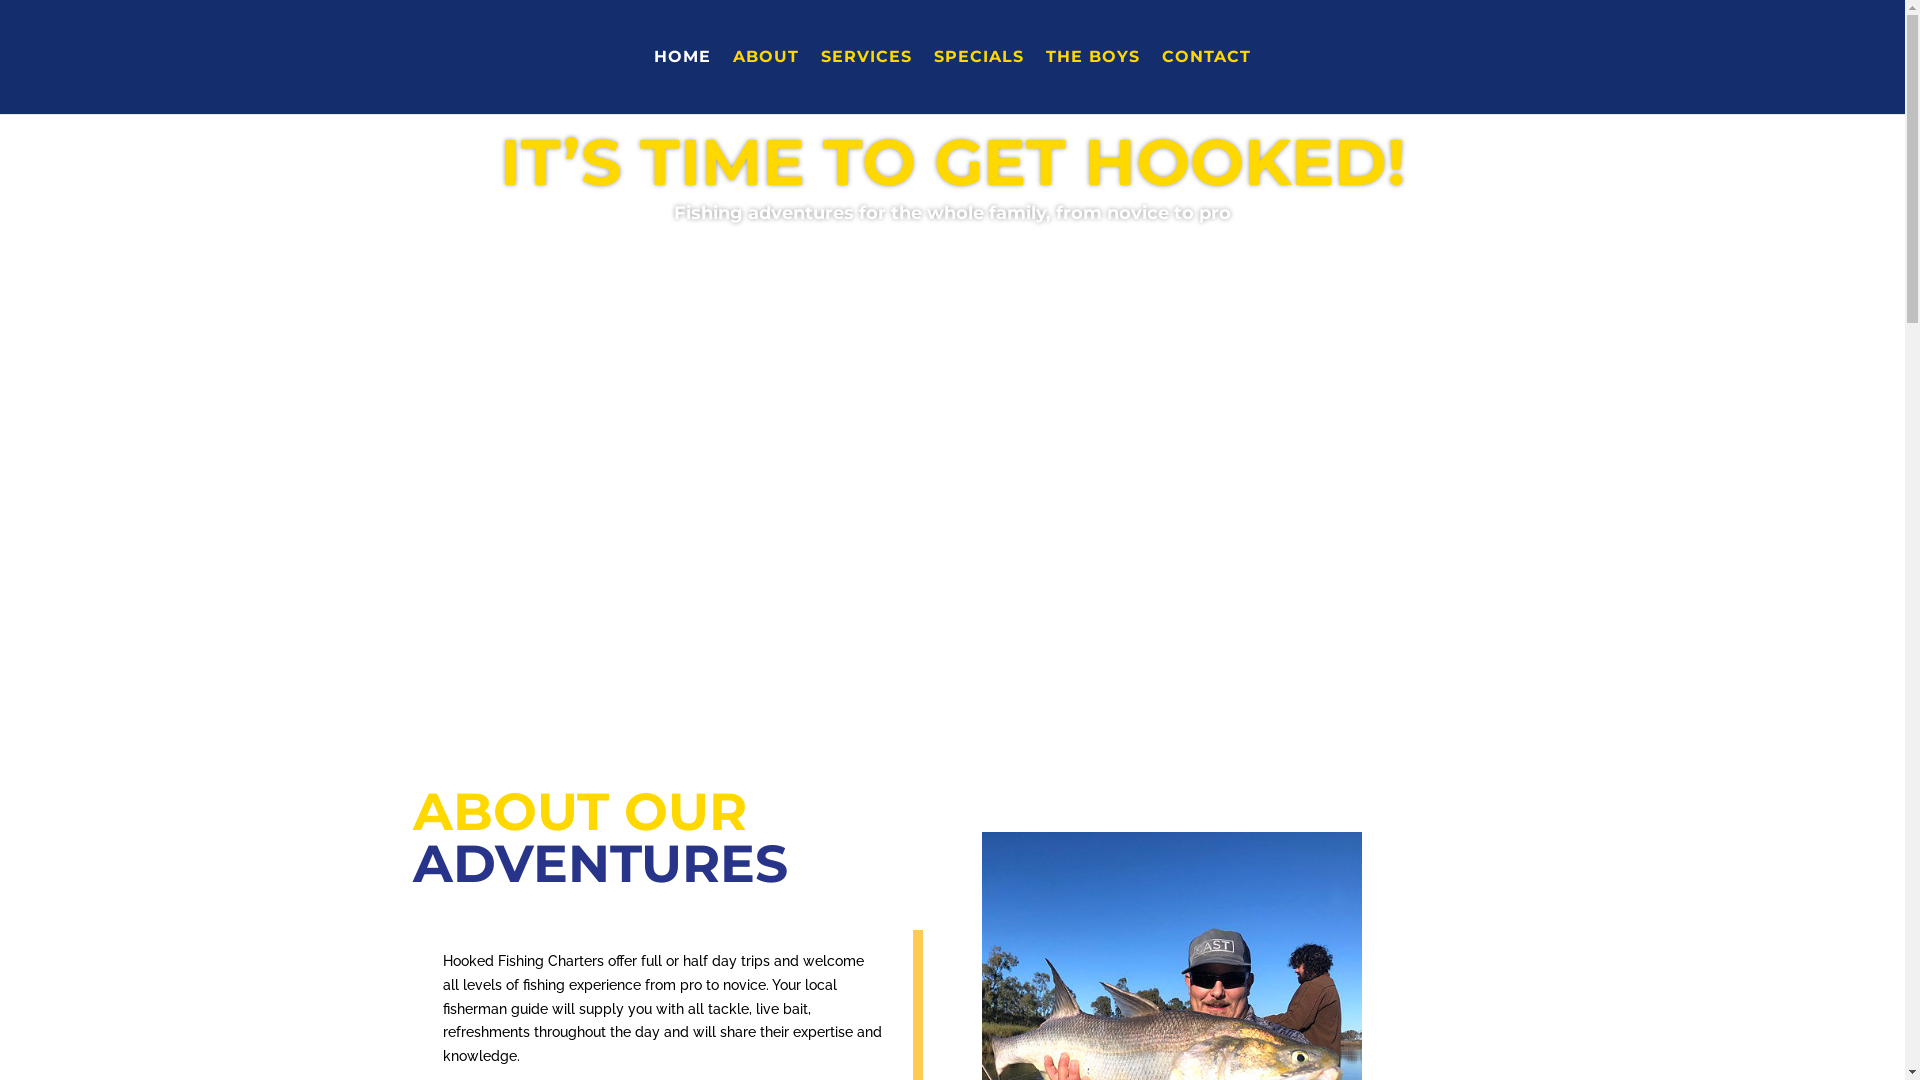 The image size is (1920, 1080). Describe the element at coordinates (766, 82) in the screenshot. I see `ABOUT` at that location.